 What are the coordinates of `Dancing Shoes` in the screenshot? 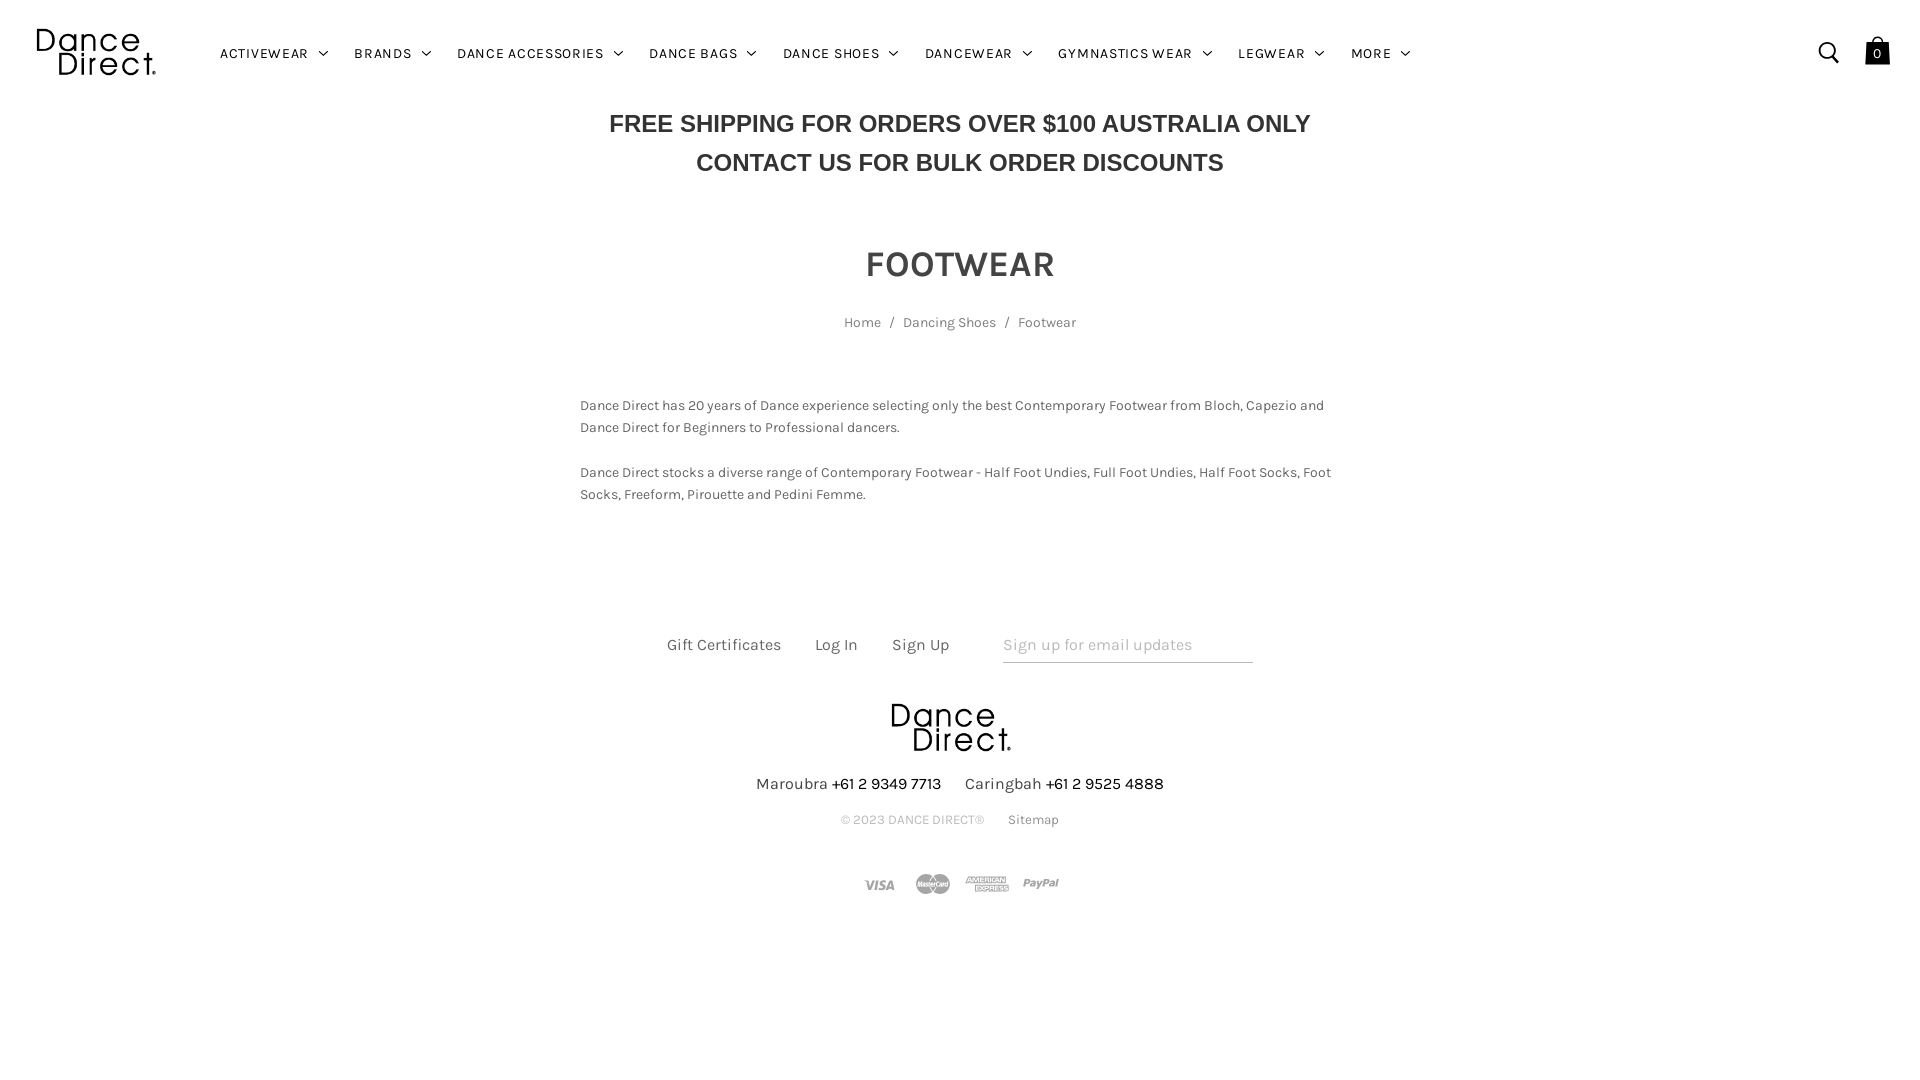 It's located at (950, 322).